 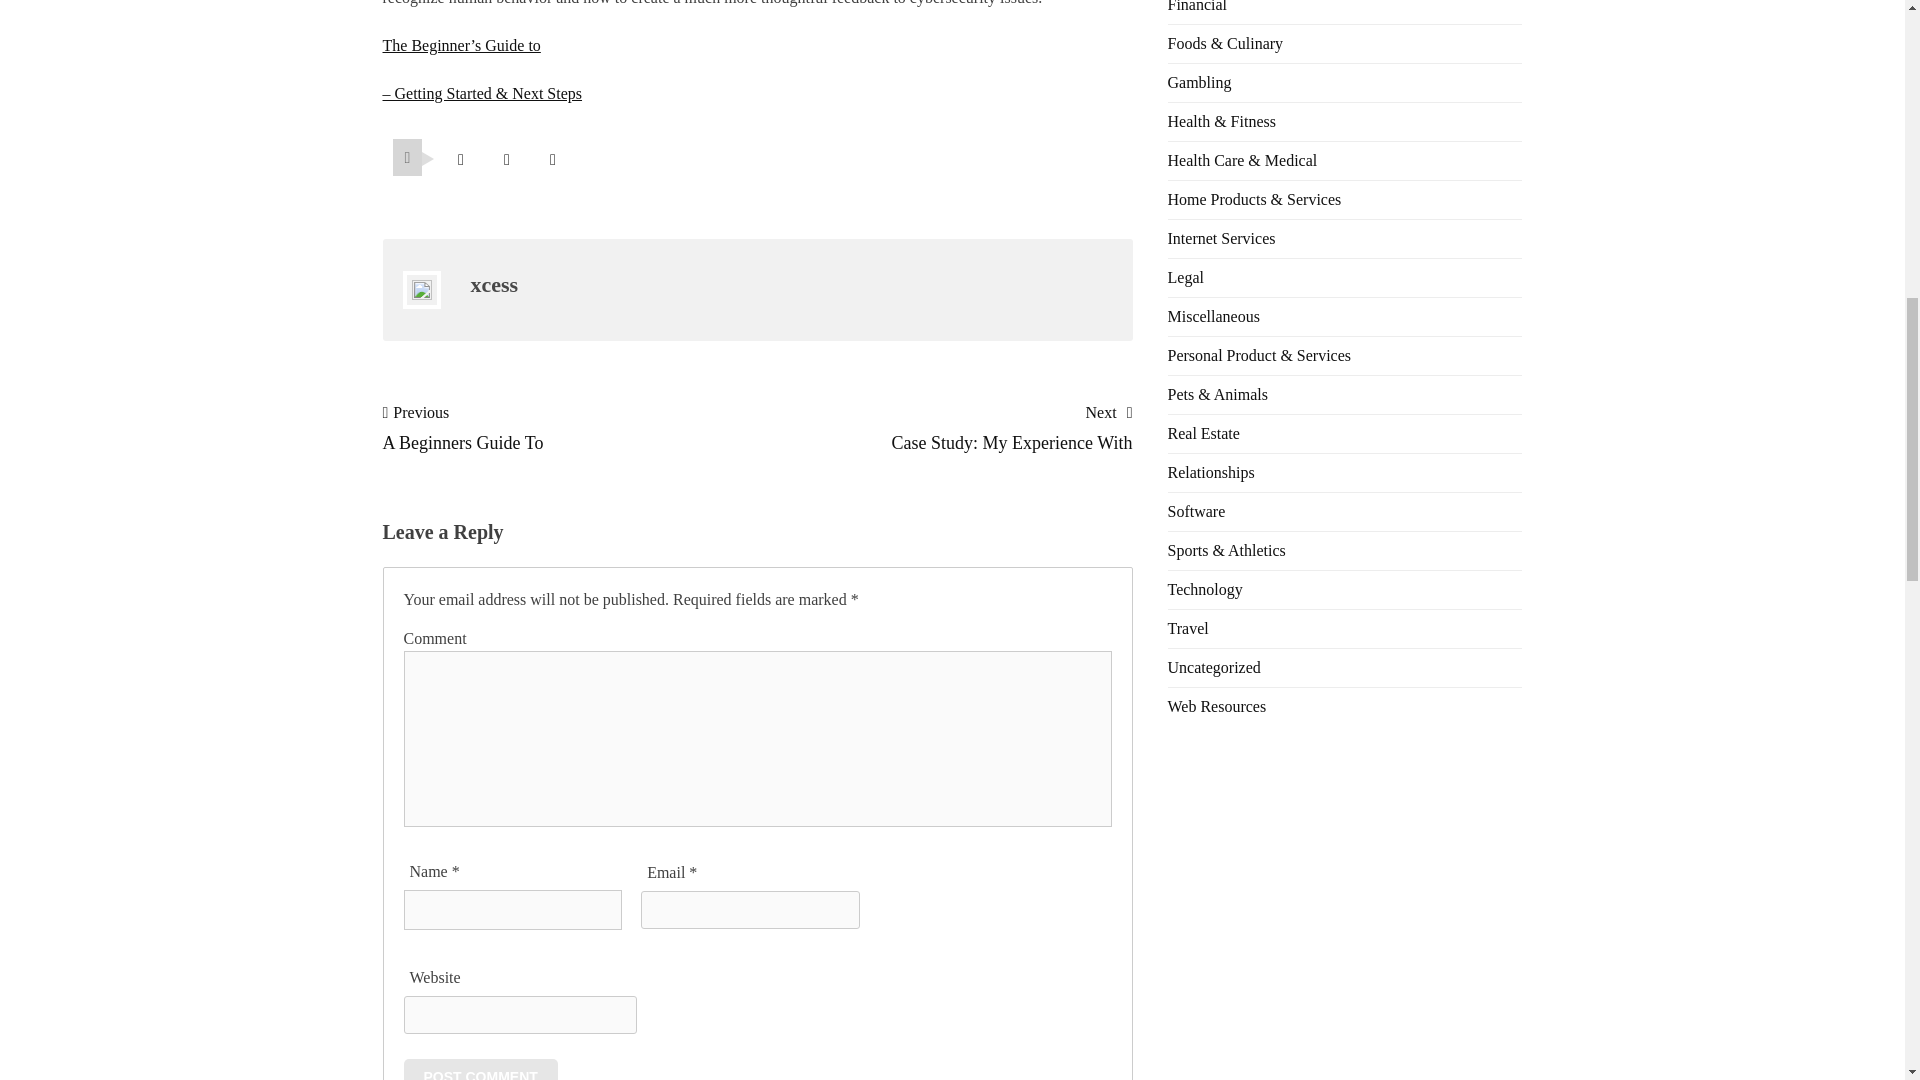 What do you see at coordinates (460, 159) in the screenshot?
I see `Tweet This!` at bounding box center [460, 159].